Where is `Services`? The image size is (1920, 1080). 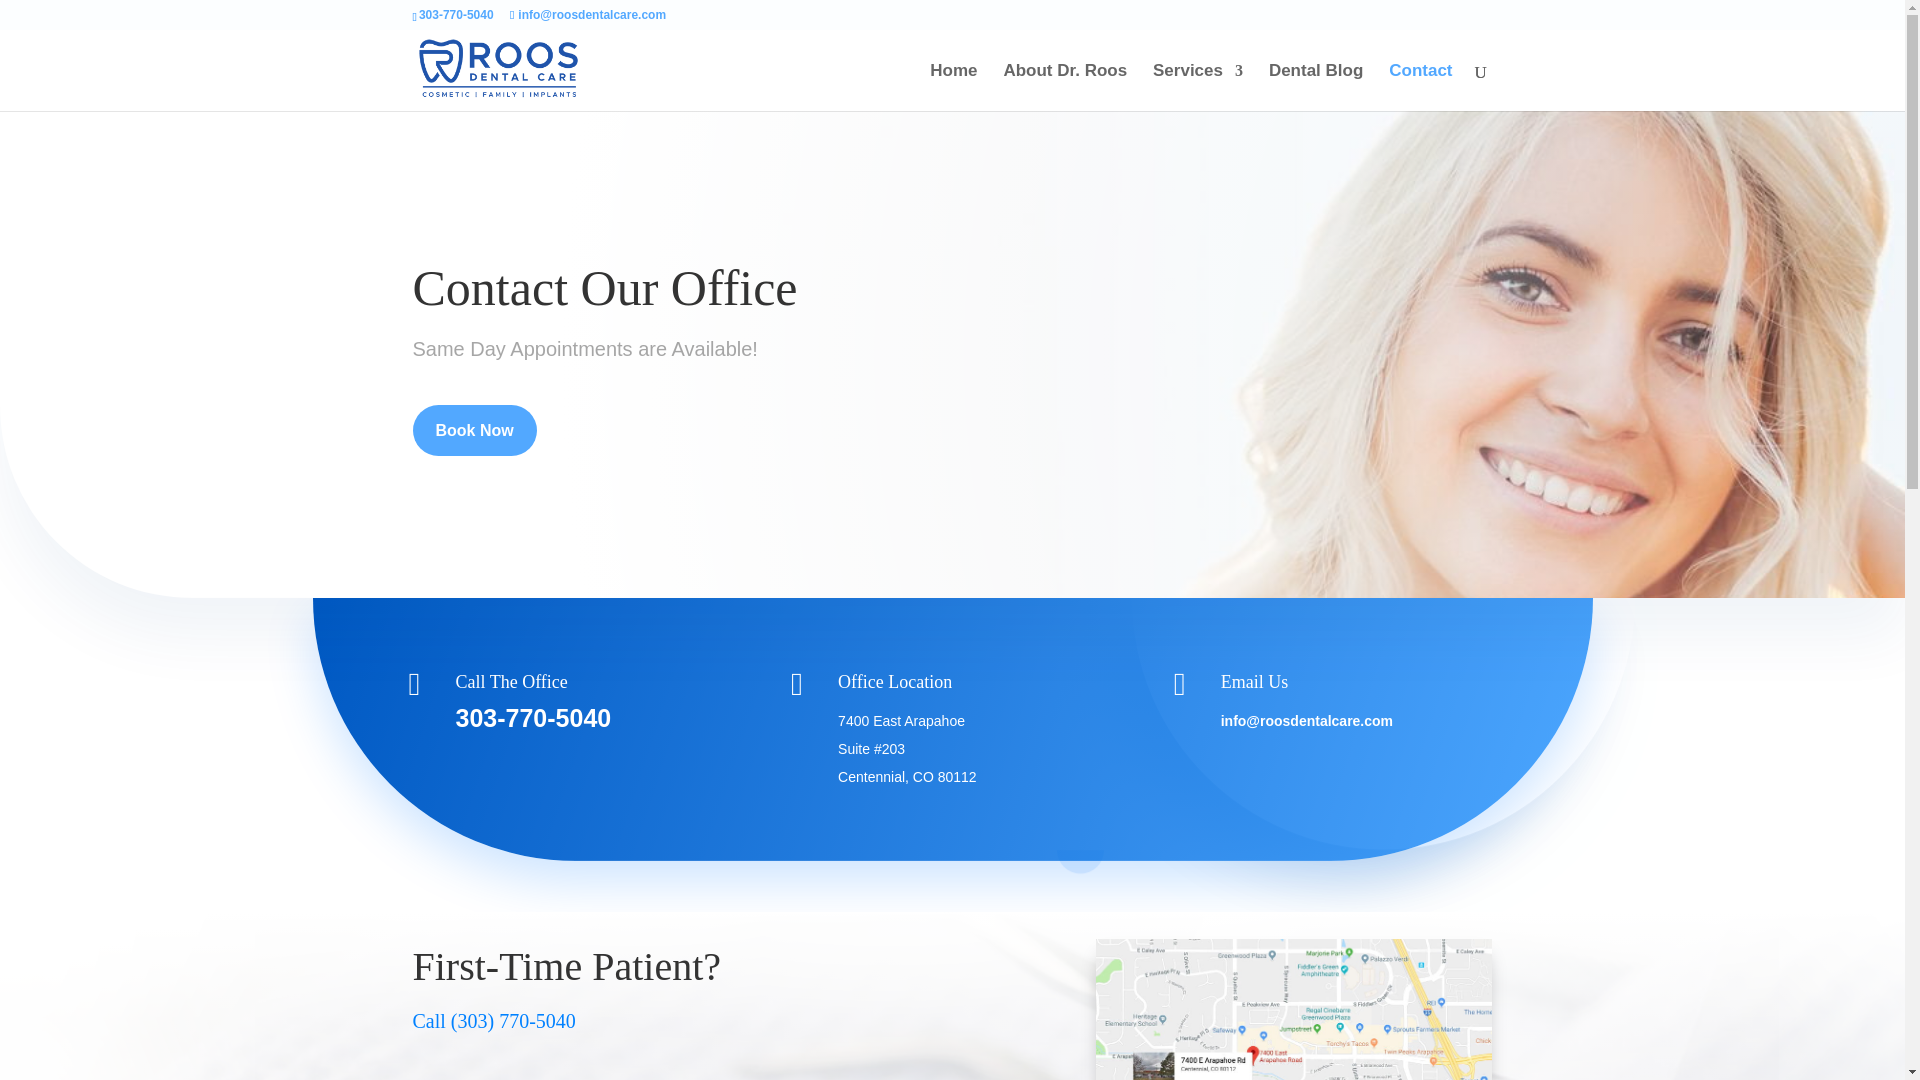 Services is located at coordinates (1198, 87).